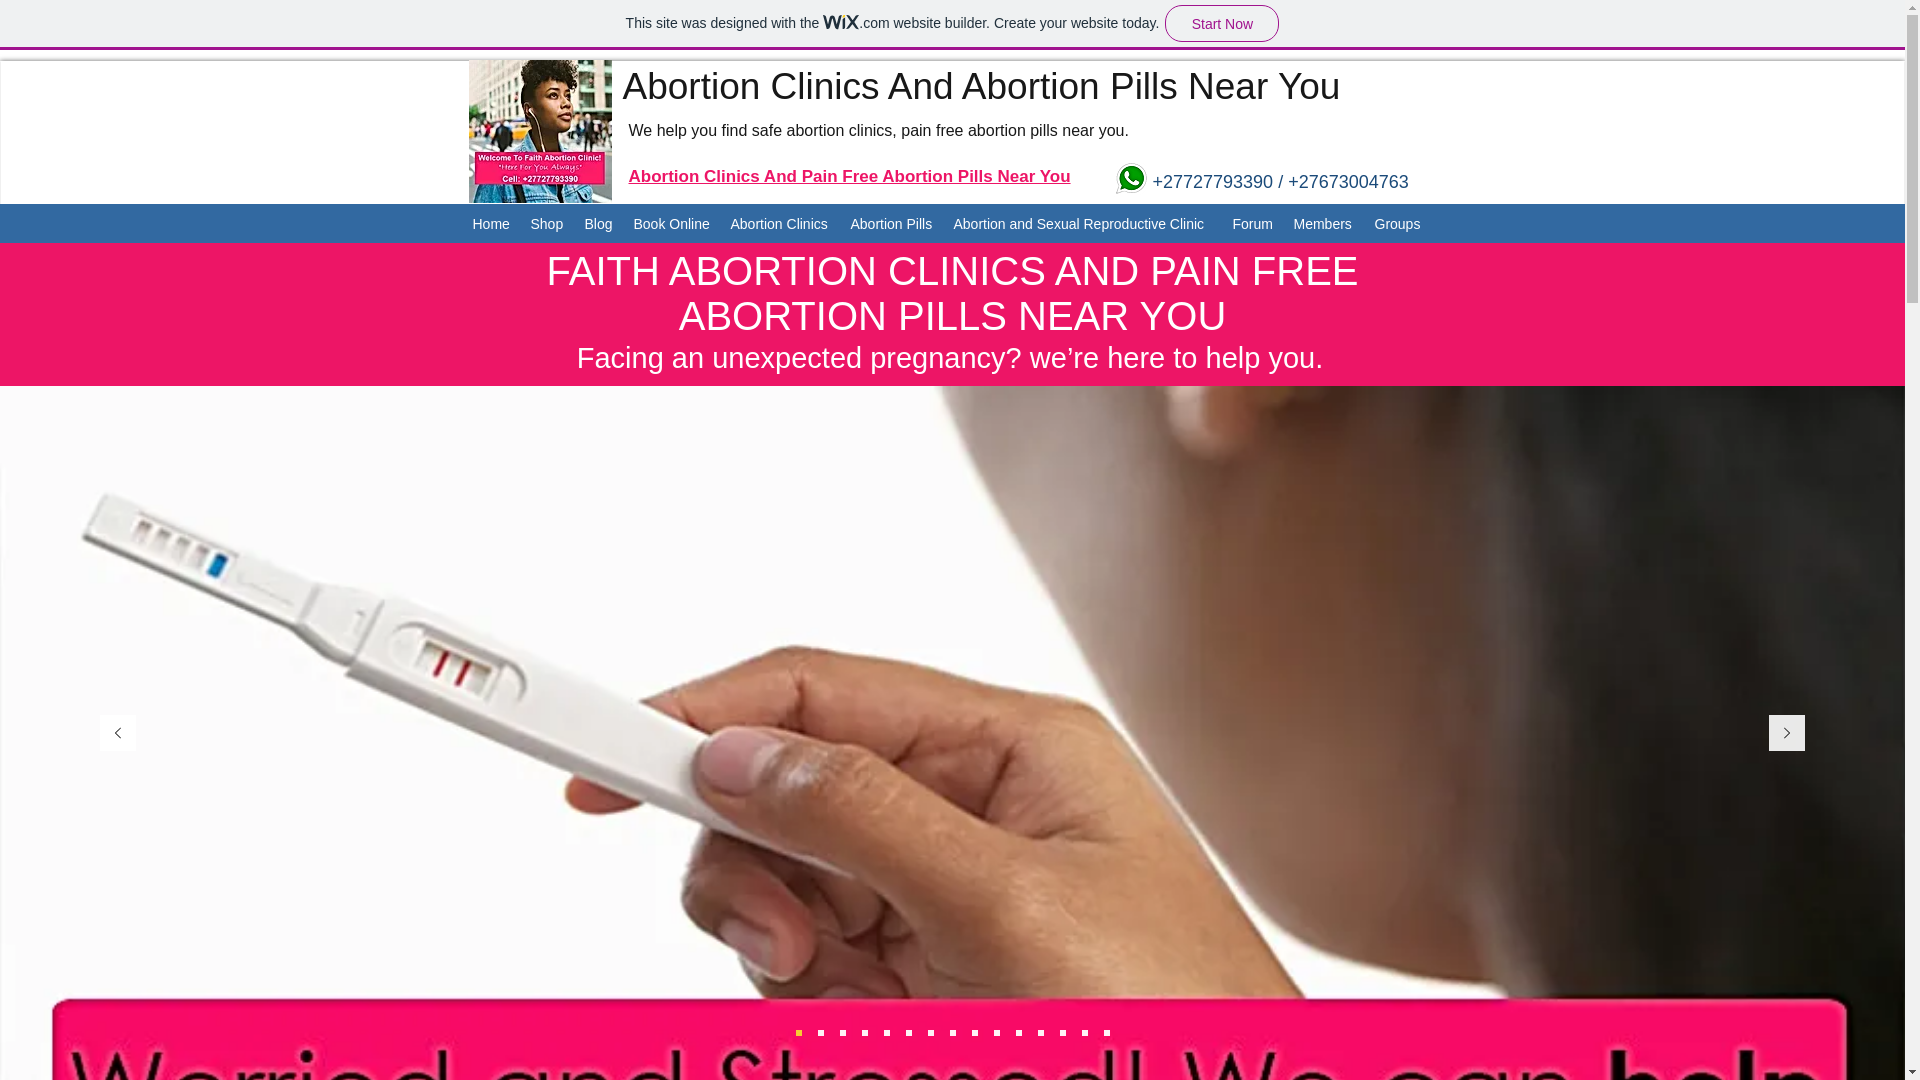 This screenshot has height=1080, width=1920. I want to click on Home, so click(491, 224).